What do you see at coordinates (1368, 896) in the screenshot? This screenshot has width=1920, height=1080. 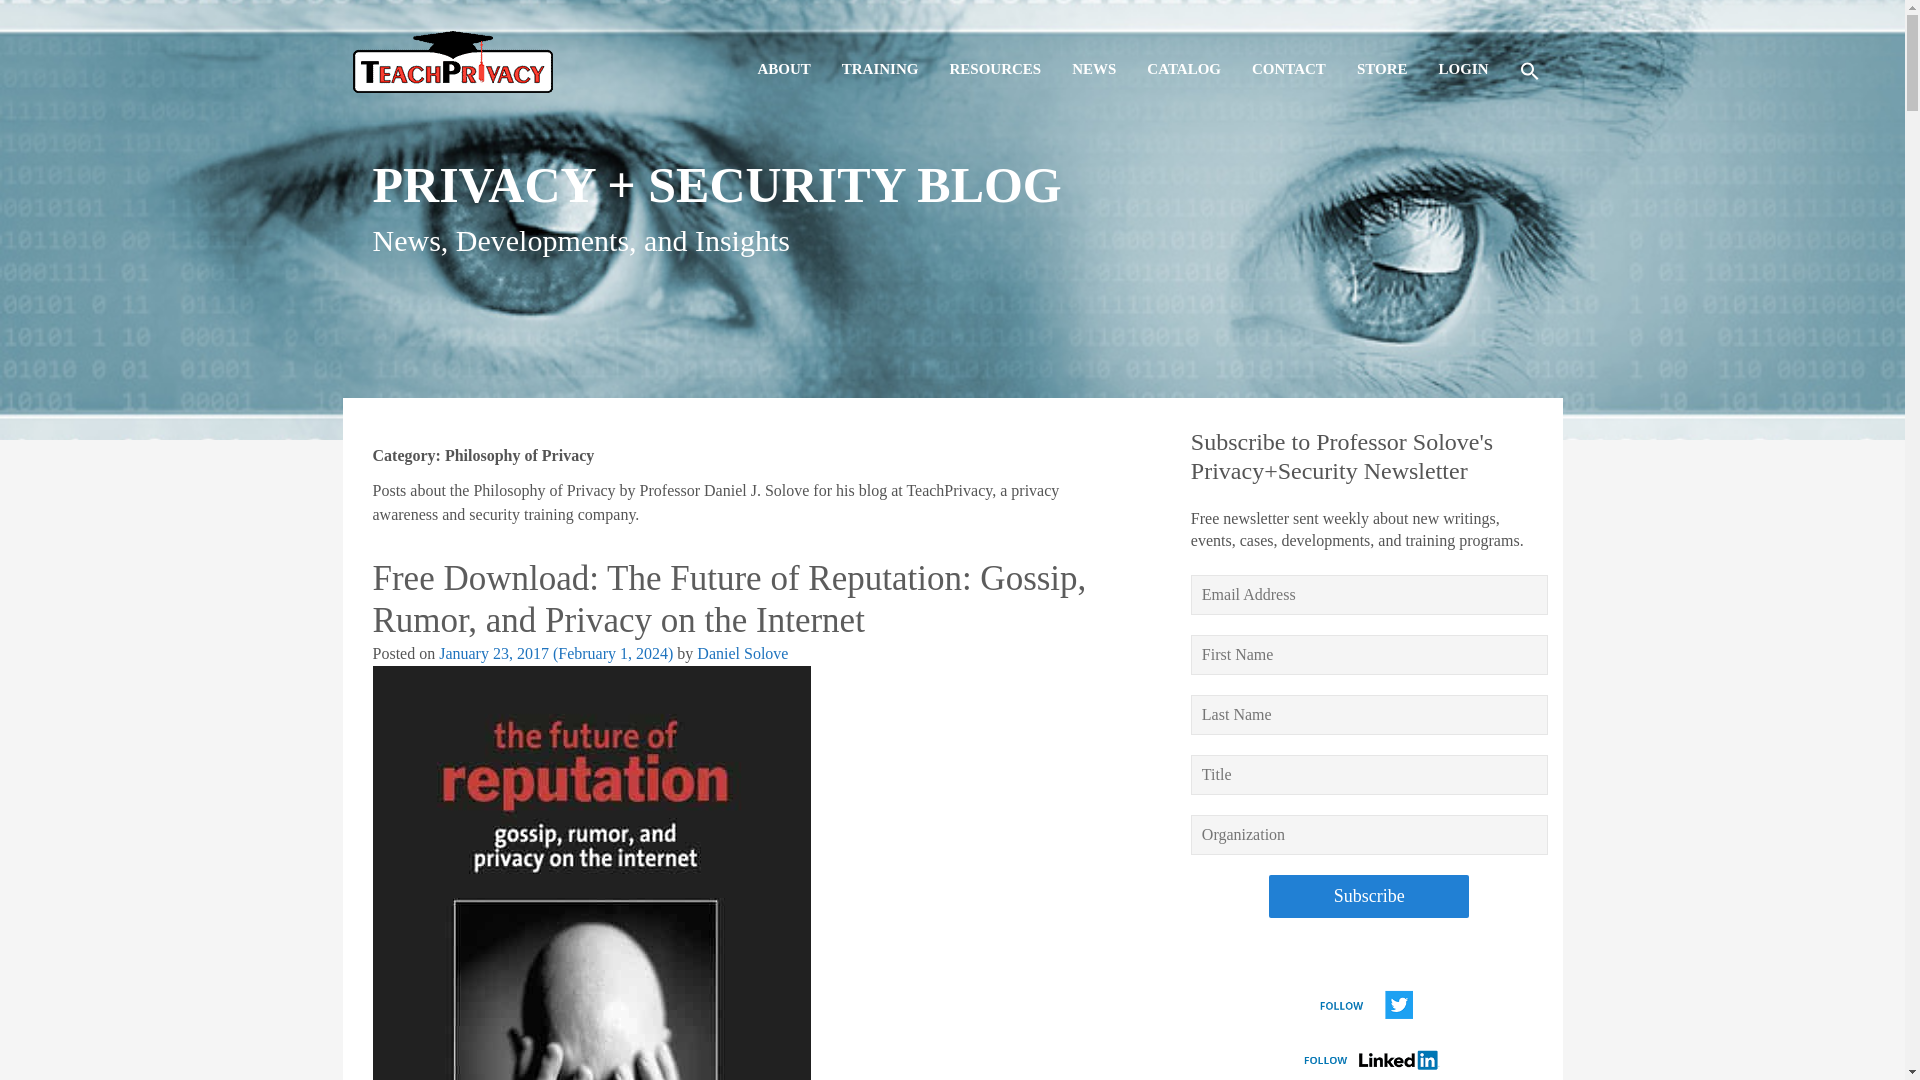 I see `Subscribe` at bounding box center [1368, 896].